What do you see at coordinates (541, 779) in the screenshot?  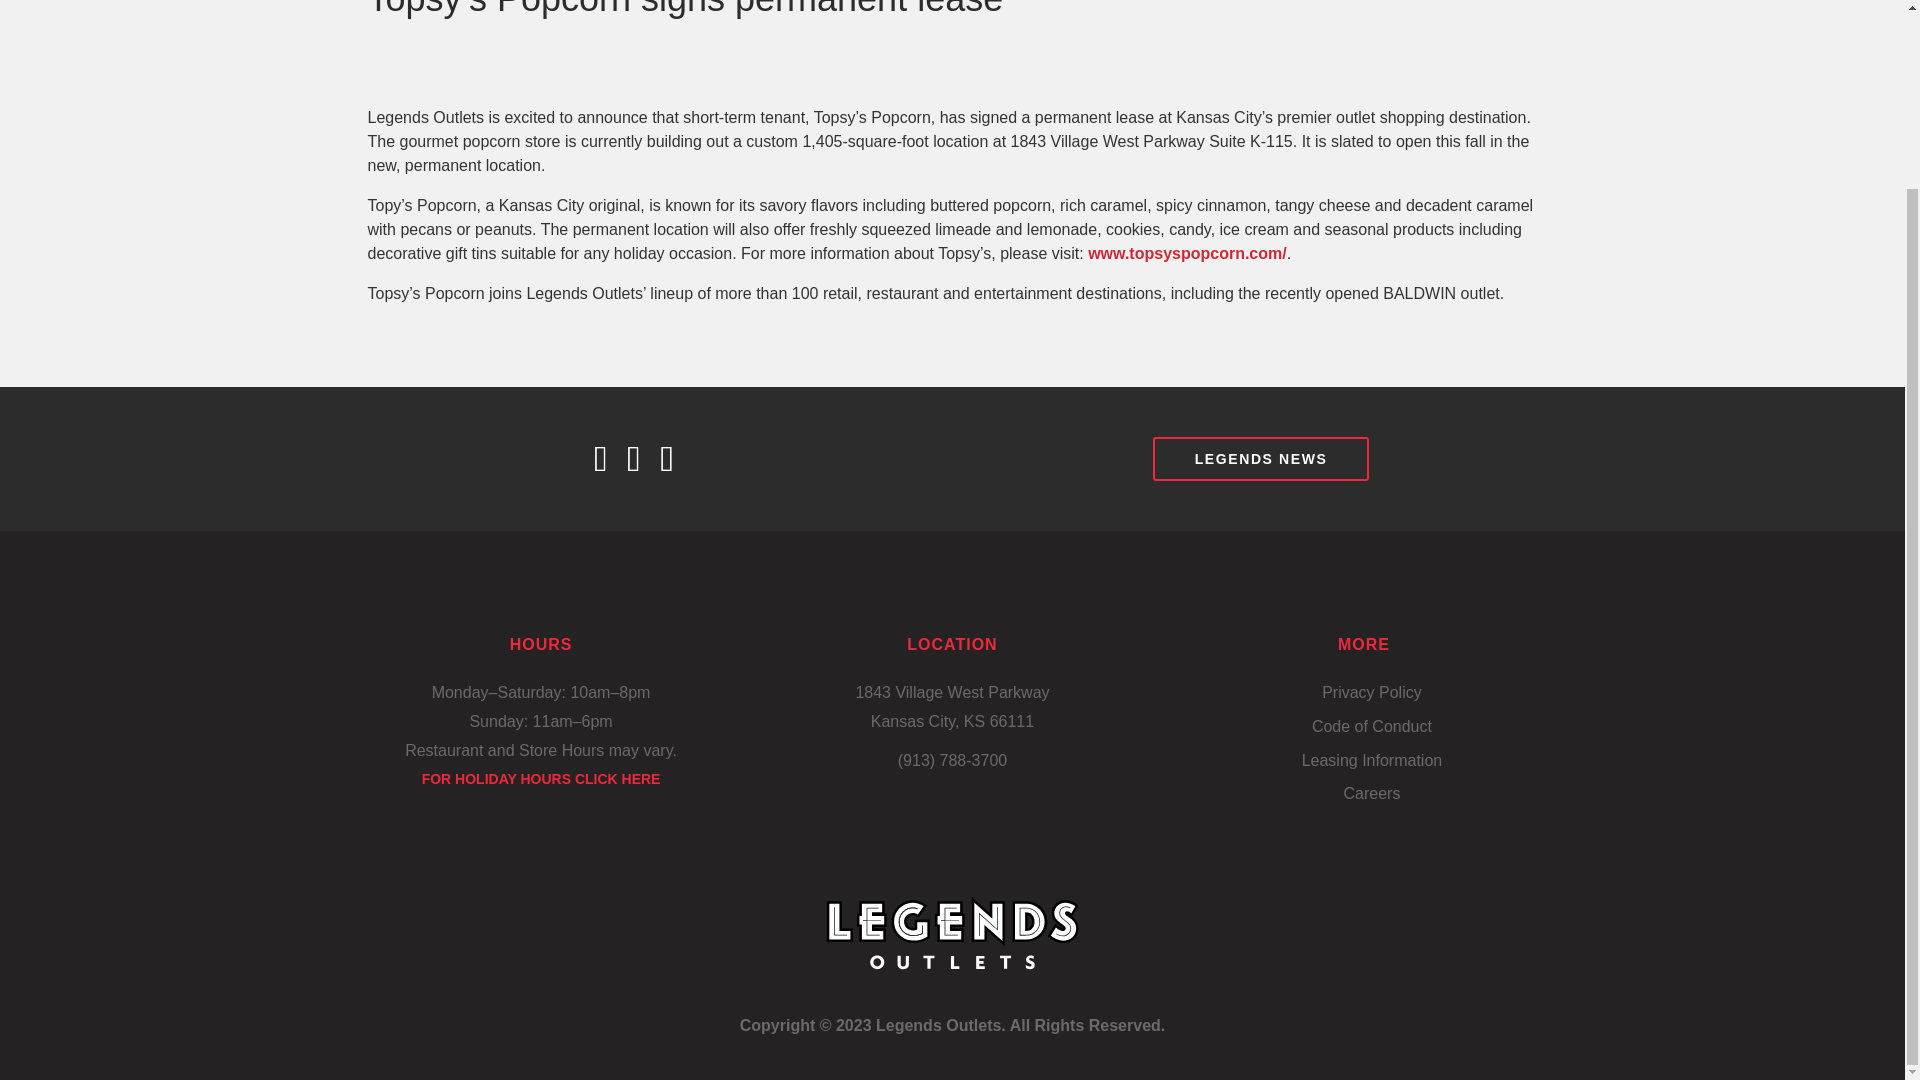 I see `FOR HOLIDAY HOURS CLICK HERE` at bounding box center [541, 779].